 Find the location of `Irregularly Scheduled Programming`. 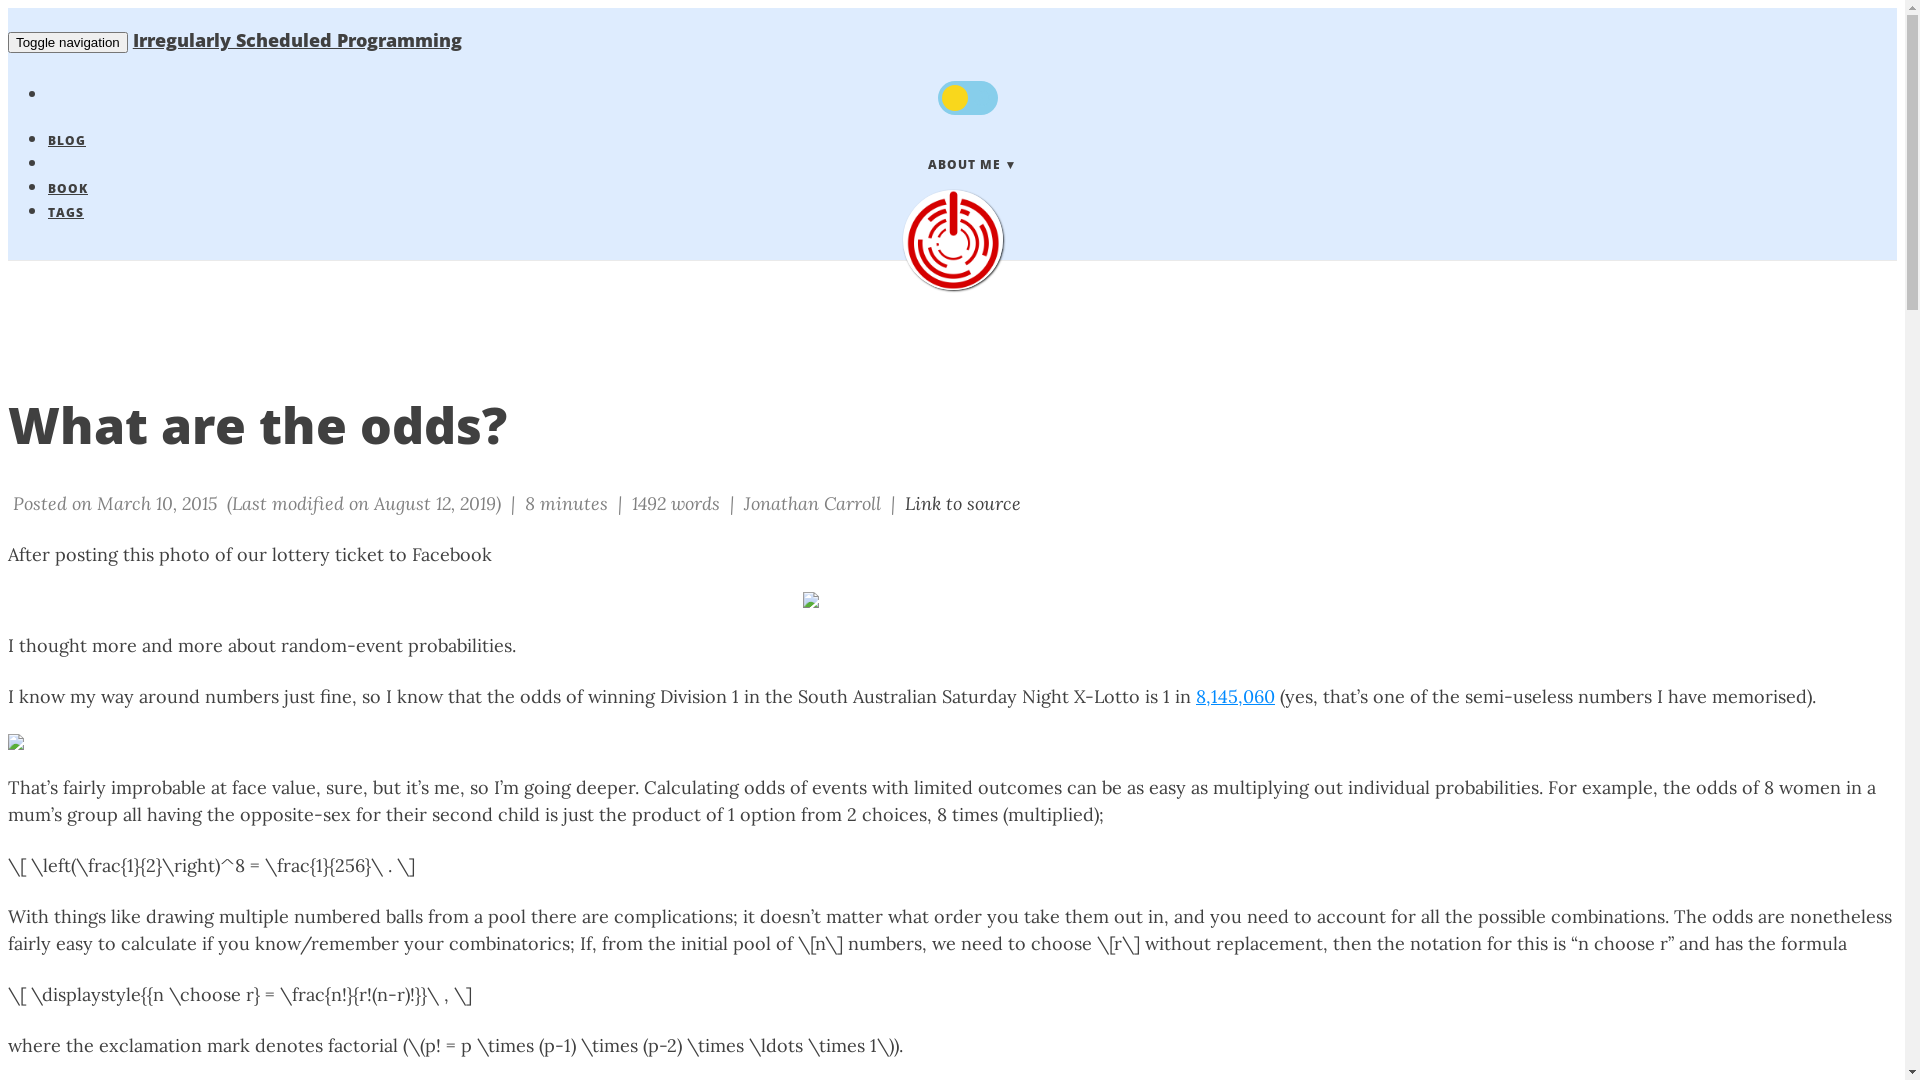

Irregularly Scheduled Programming is located at coordinates (298, 40).